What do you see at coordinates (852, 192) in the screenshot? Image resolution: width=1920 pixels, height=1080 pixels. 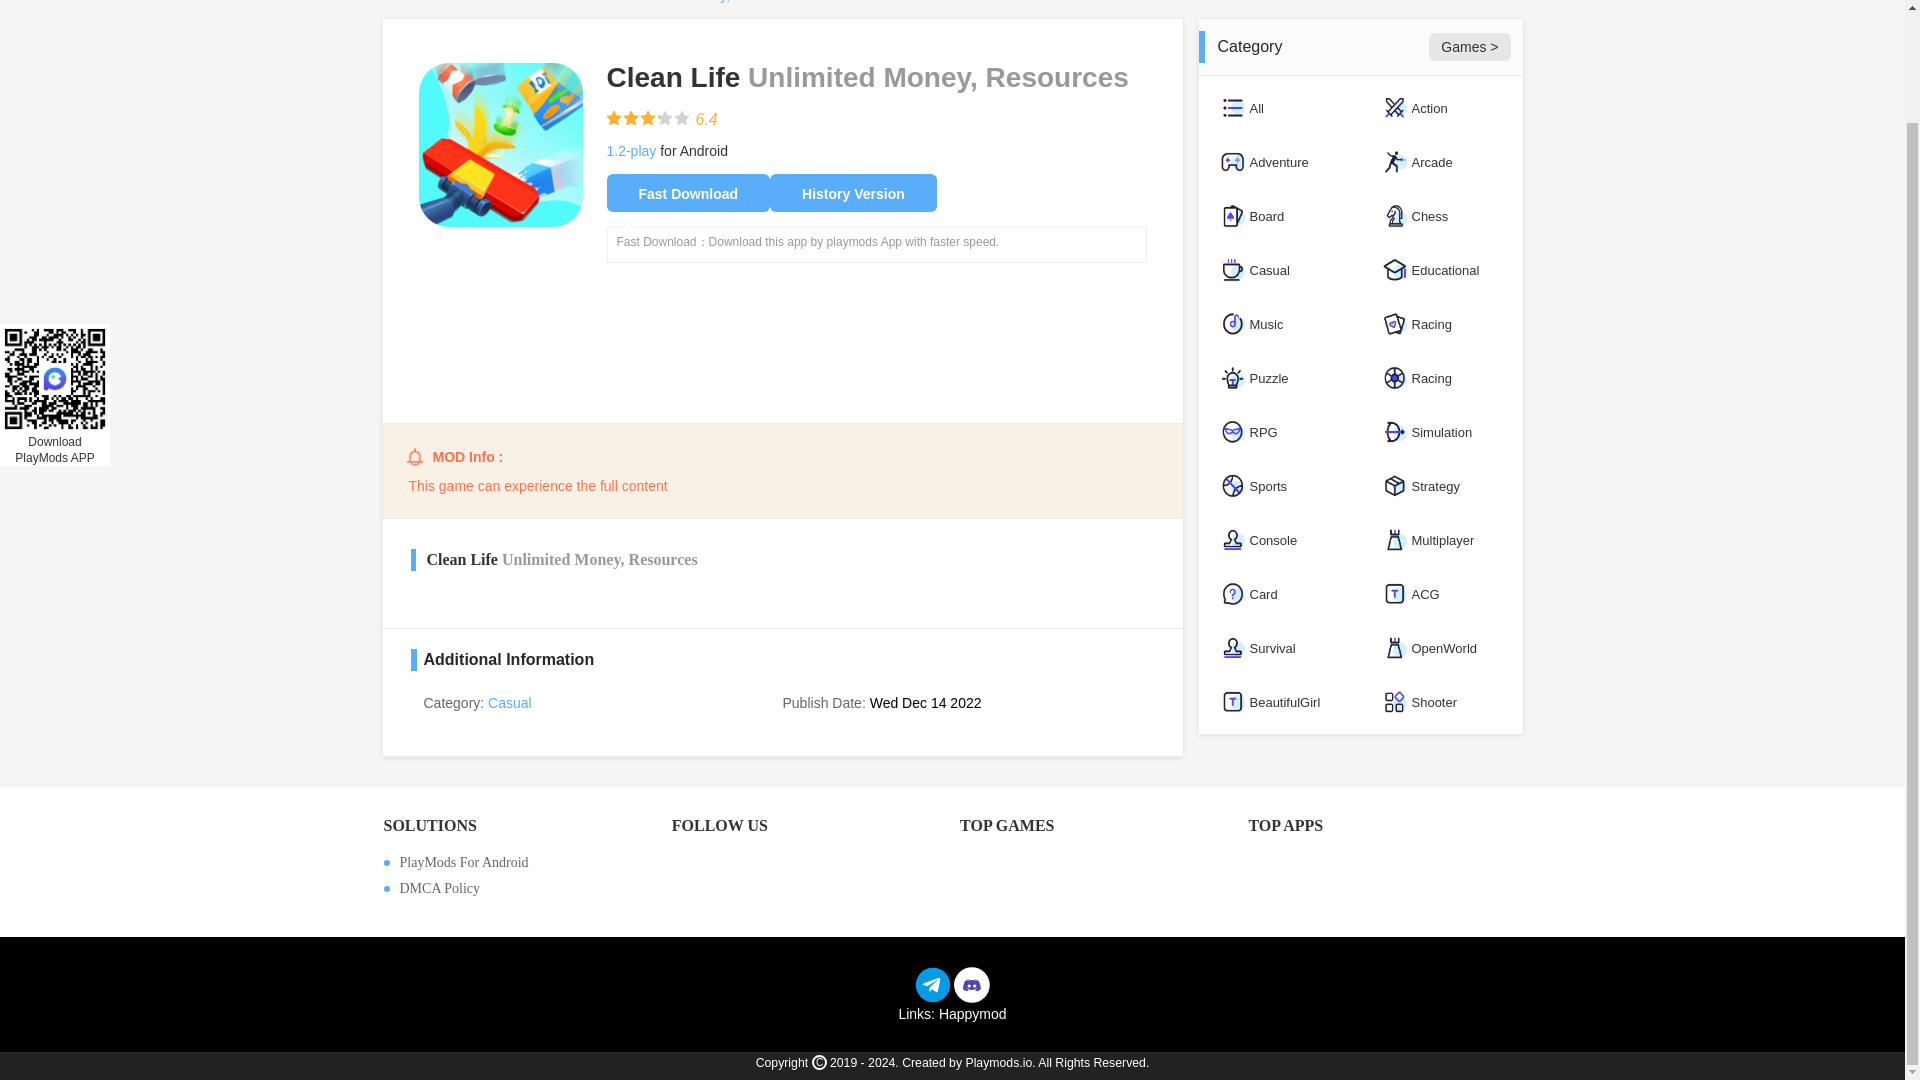 I see `History Version` at bounding box center [852, 192].